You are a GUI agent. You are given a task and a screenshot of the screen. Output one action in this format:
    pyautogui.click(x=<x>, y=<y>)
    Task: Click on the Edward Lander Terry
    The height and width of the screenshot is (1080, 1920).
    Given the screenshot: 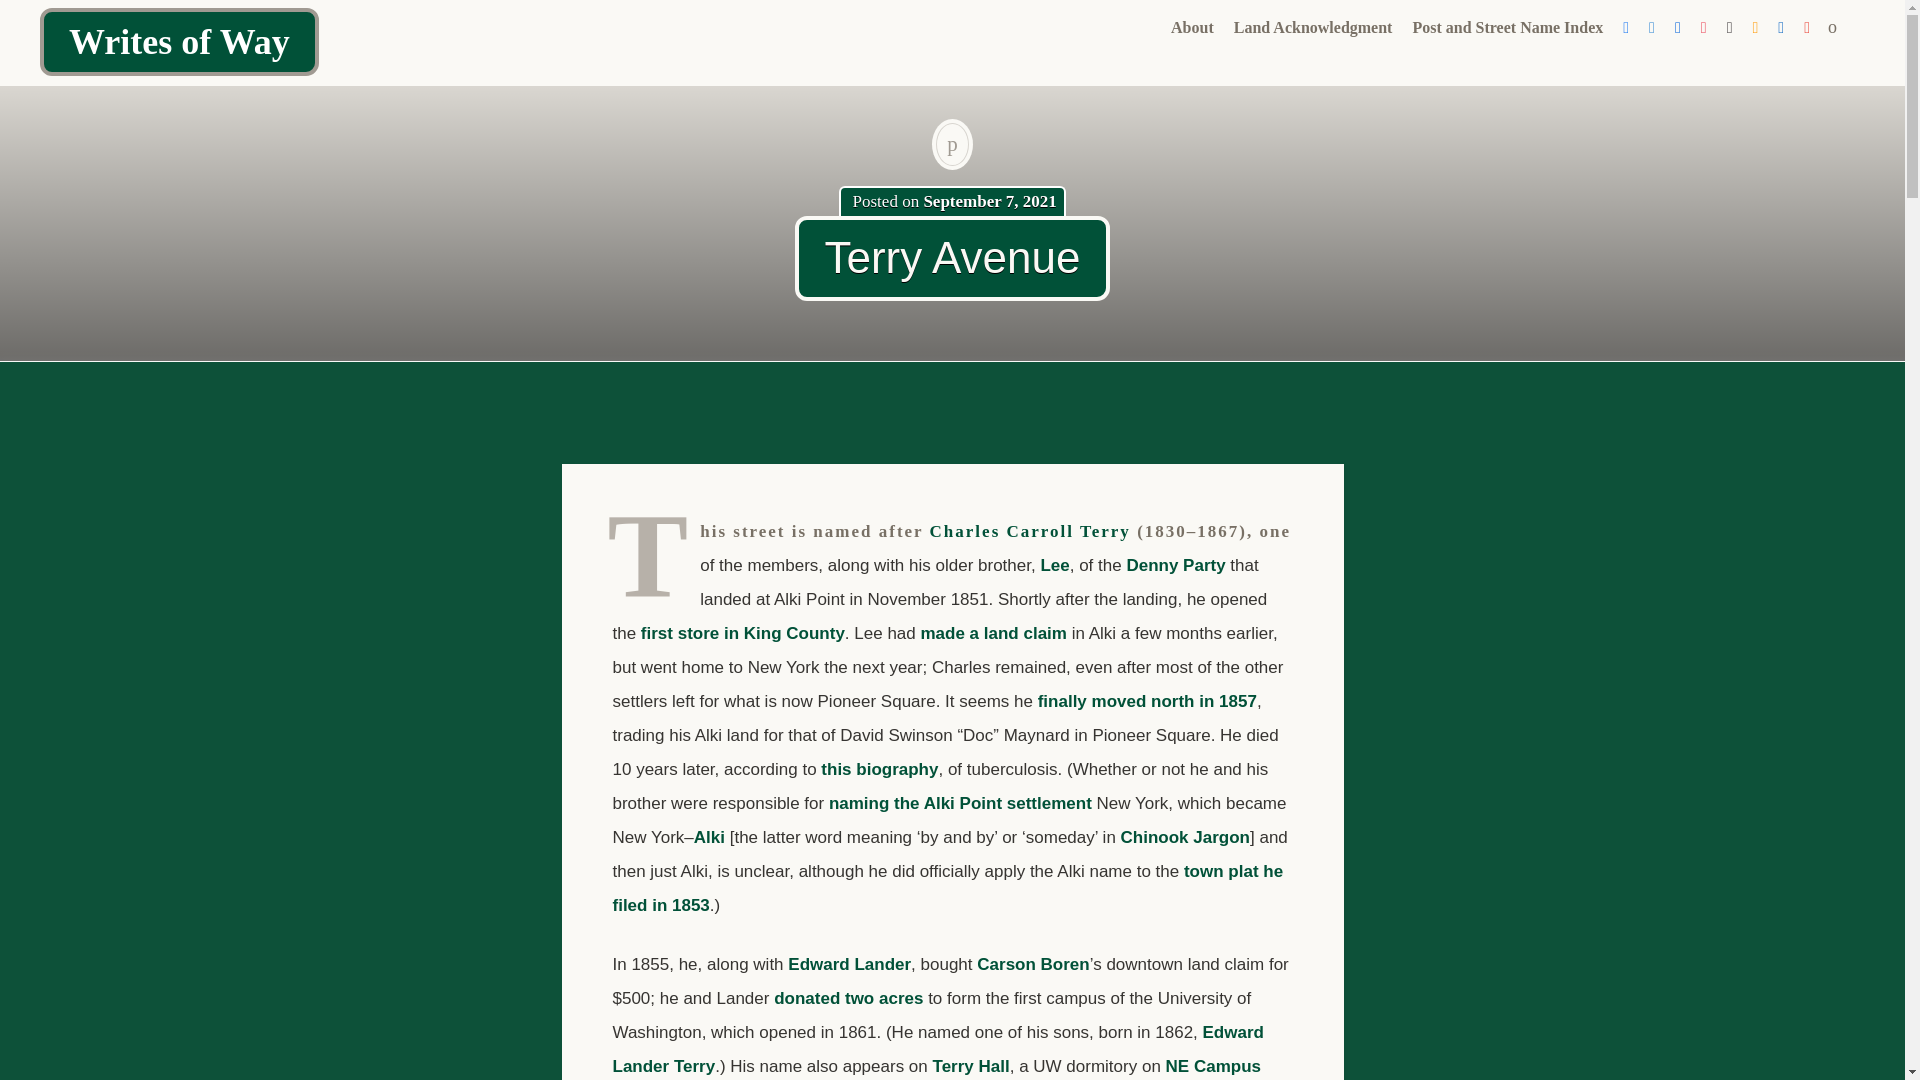 What is the action you would take?
    pyautogui.click(x=938, y=1048)
    